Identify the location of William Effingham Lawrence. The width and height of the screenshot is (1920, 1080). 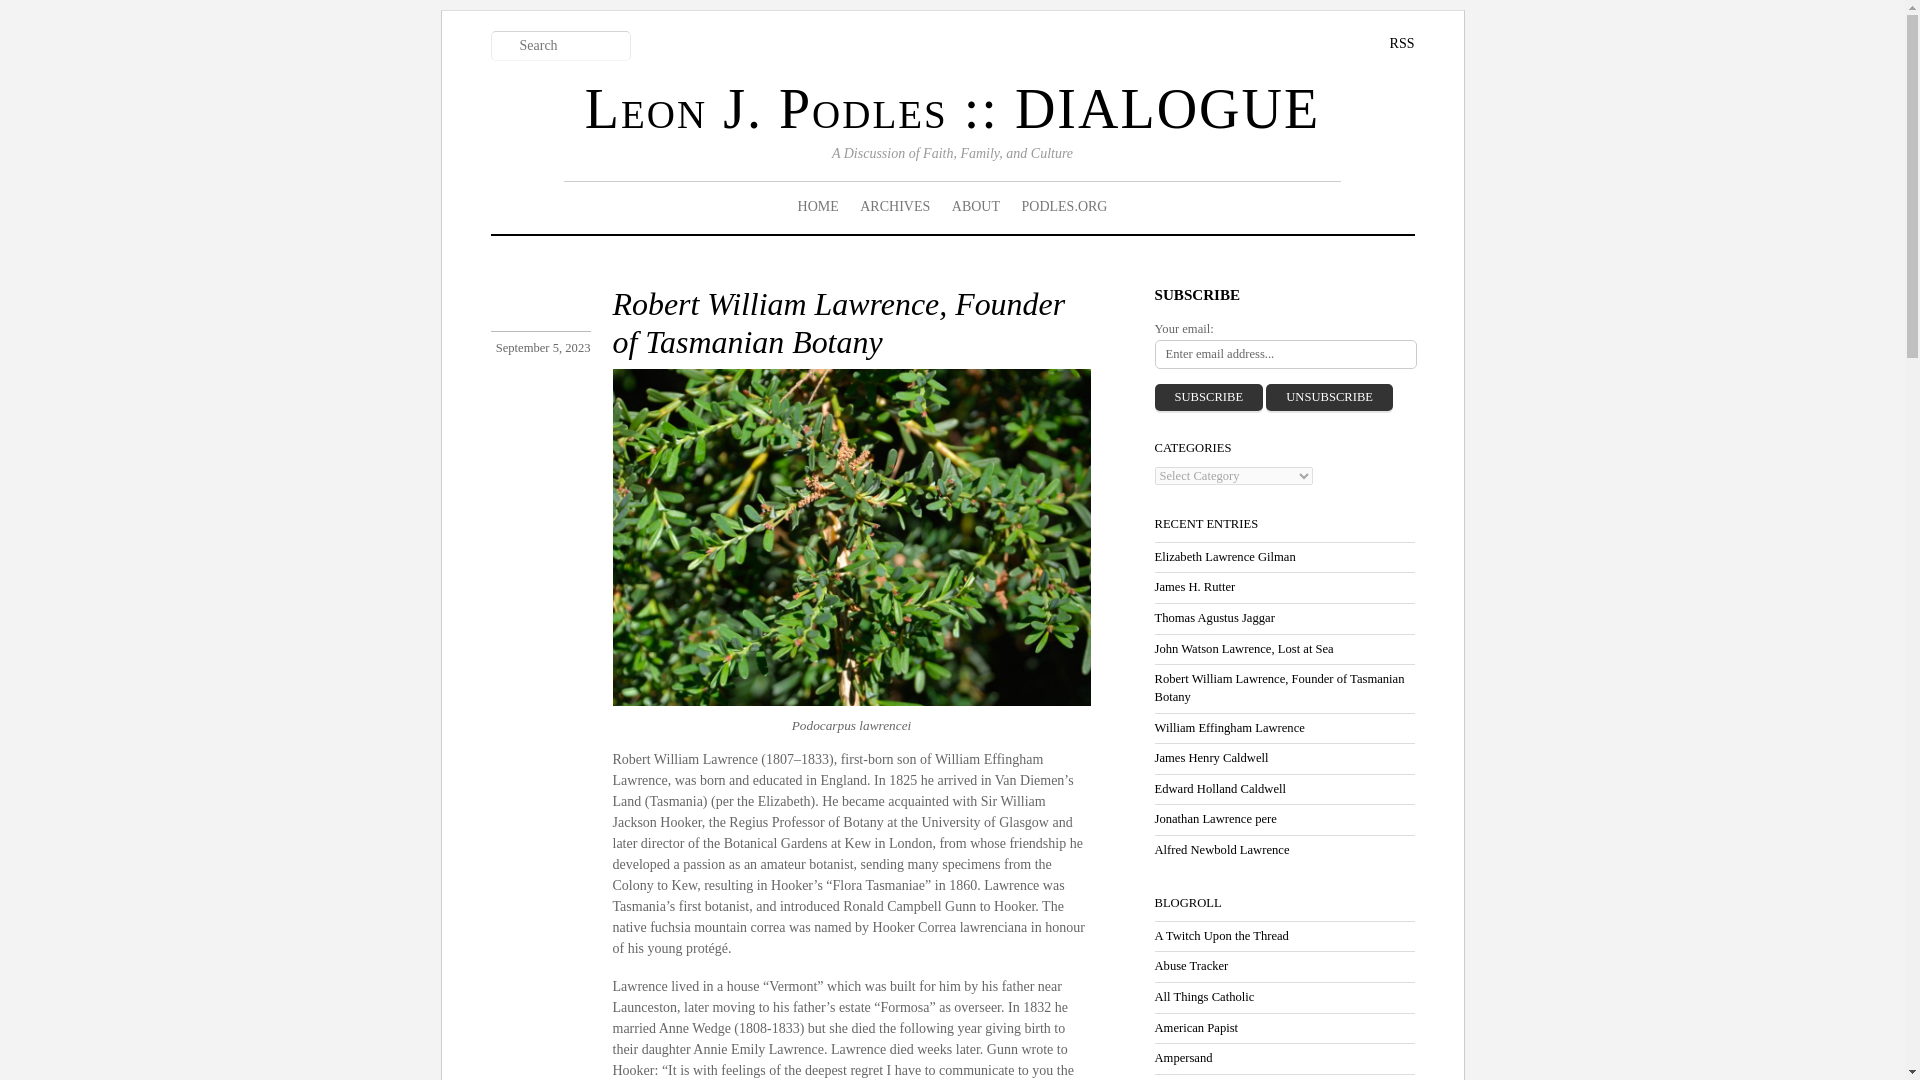
(1228, 728).